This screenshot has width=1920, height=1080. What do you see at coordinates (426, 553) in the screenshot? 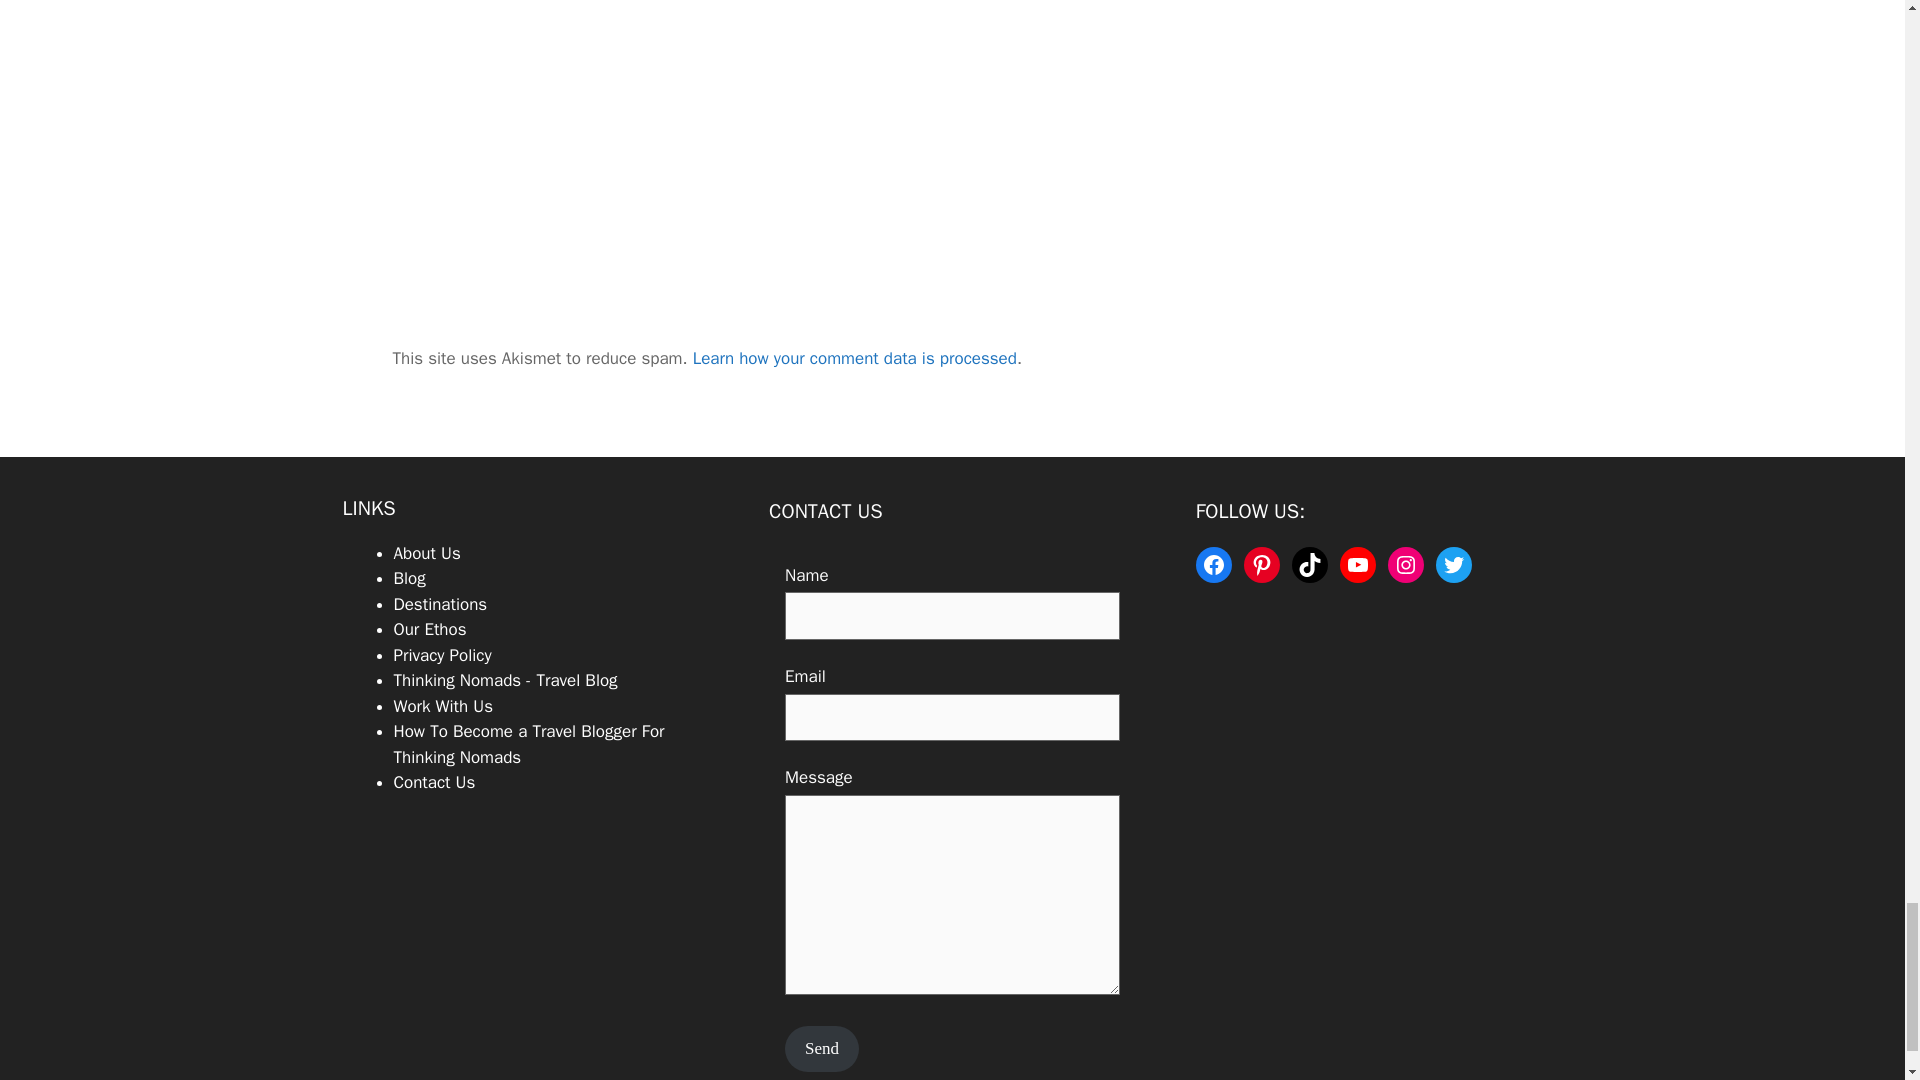
I see `About Us` at bounding box center [426, 553].